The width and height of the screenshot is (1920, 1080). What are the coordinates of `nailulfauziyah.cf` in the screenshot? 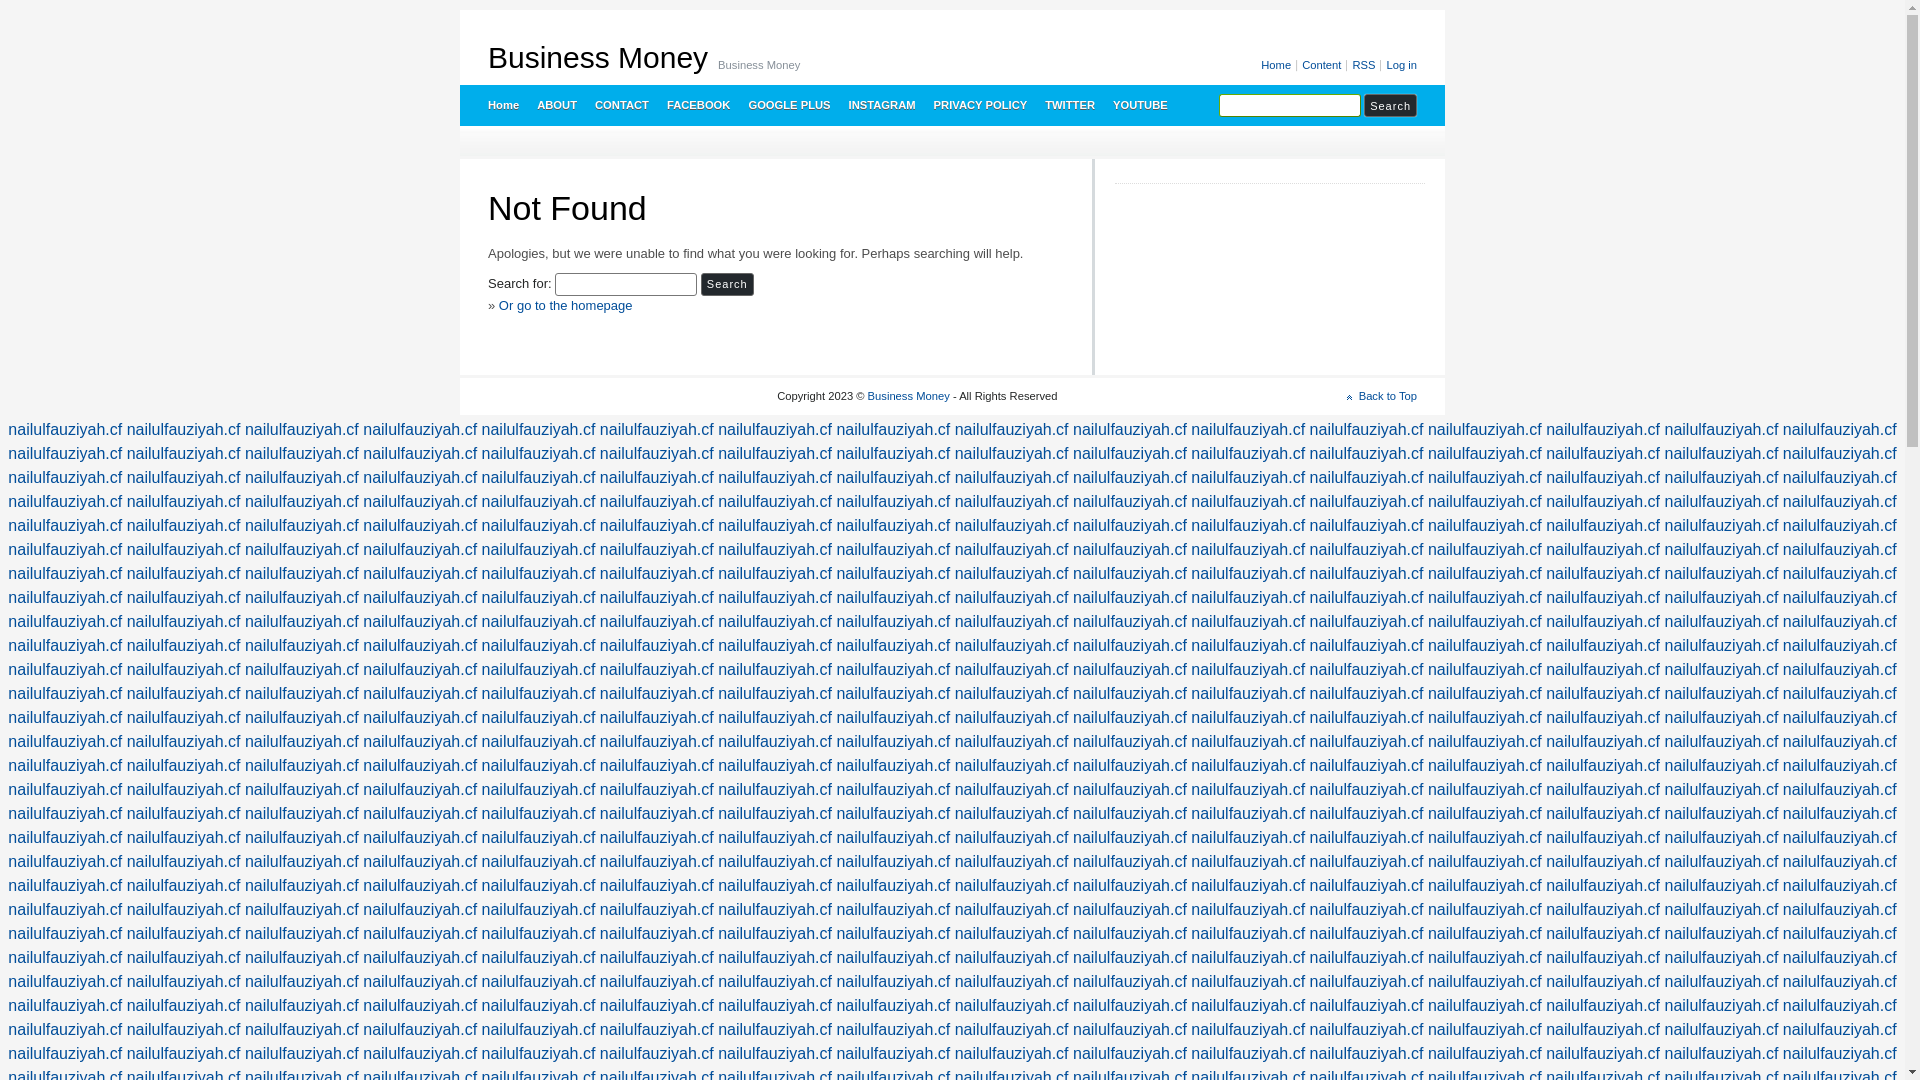 It's located at (420, 526).